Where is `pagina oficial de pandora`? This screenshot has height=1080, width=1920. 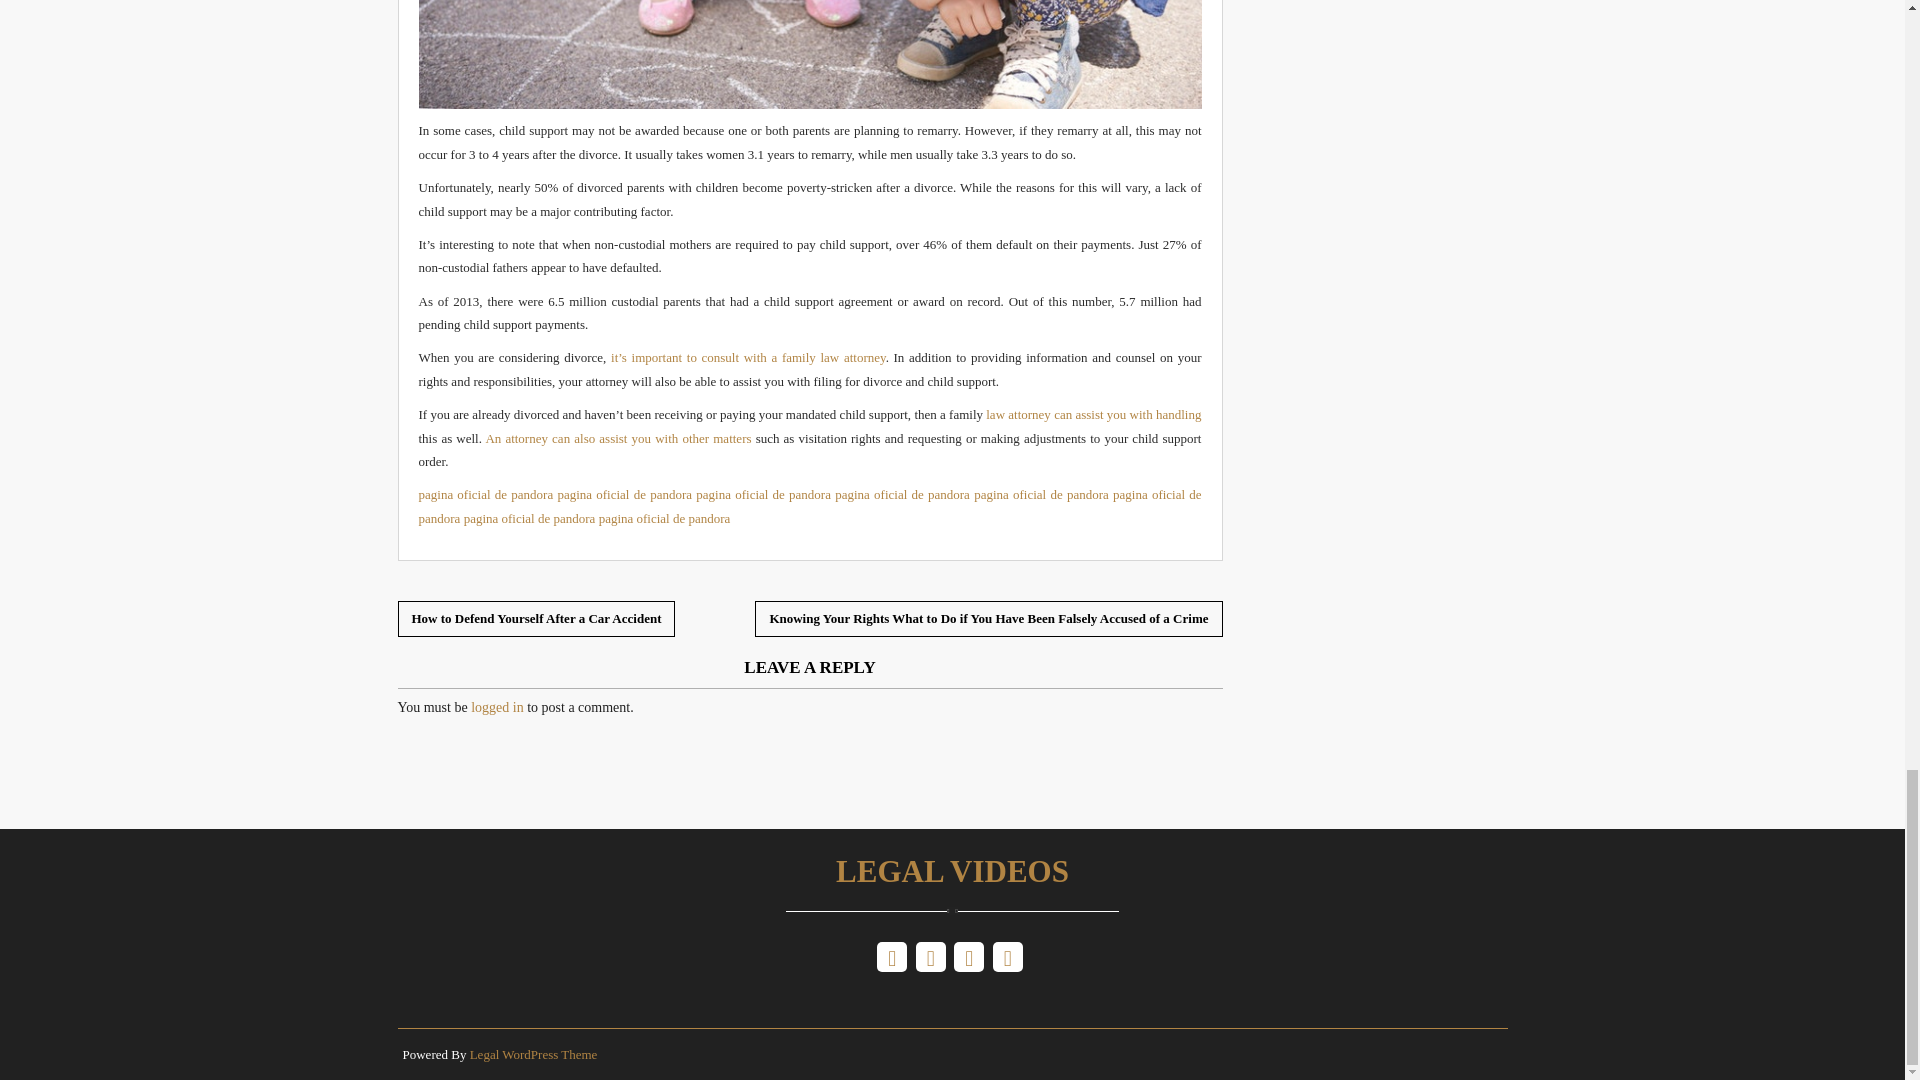 pagina oficial de pandora is located at coordinates (530, 518).